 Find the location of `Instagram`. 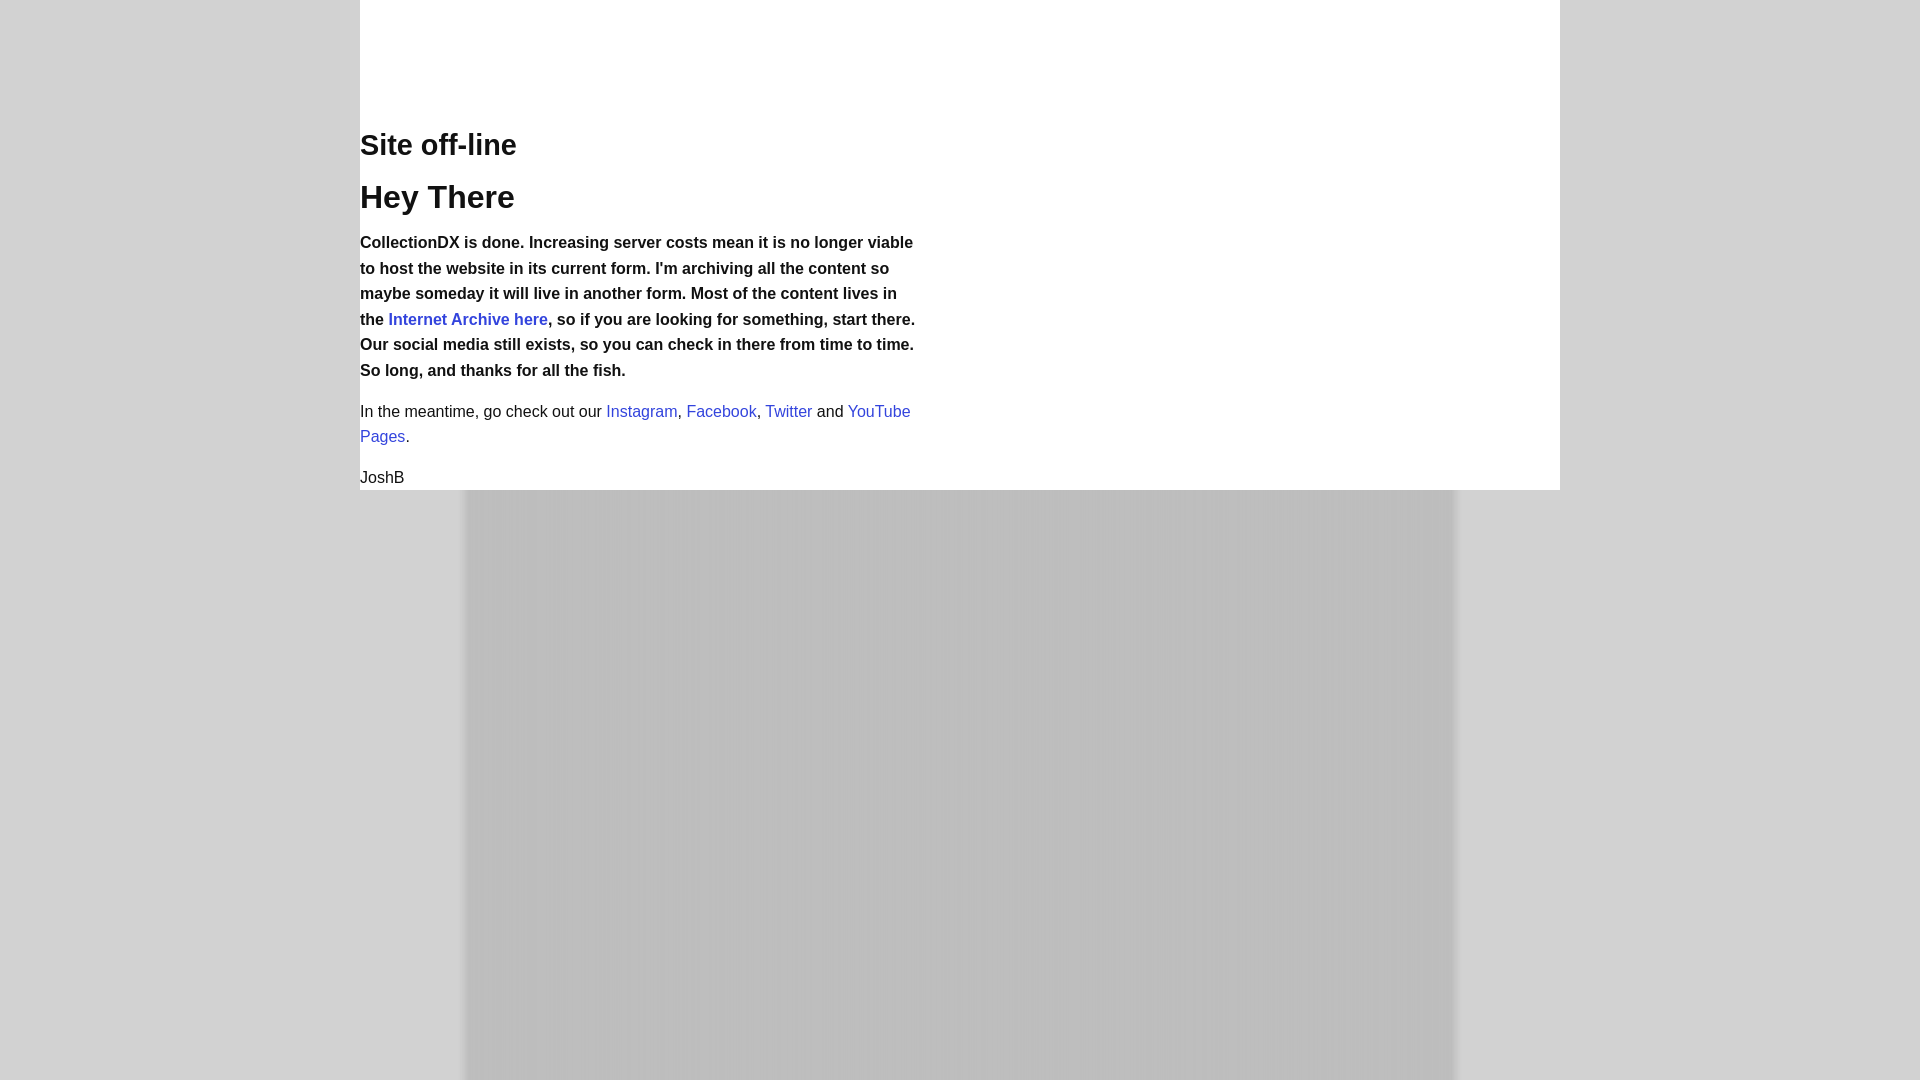

Instagram is located at coordinates (642, 411).